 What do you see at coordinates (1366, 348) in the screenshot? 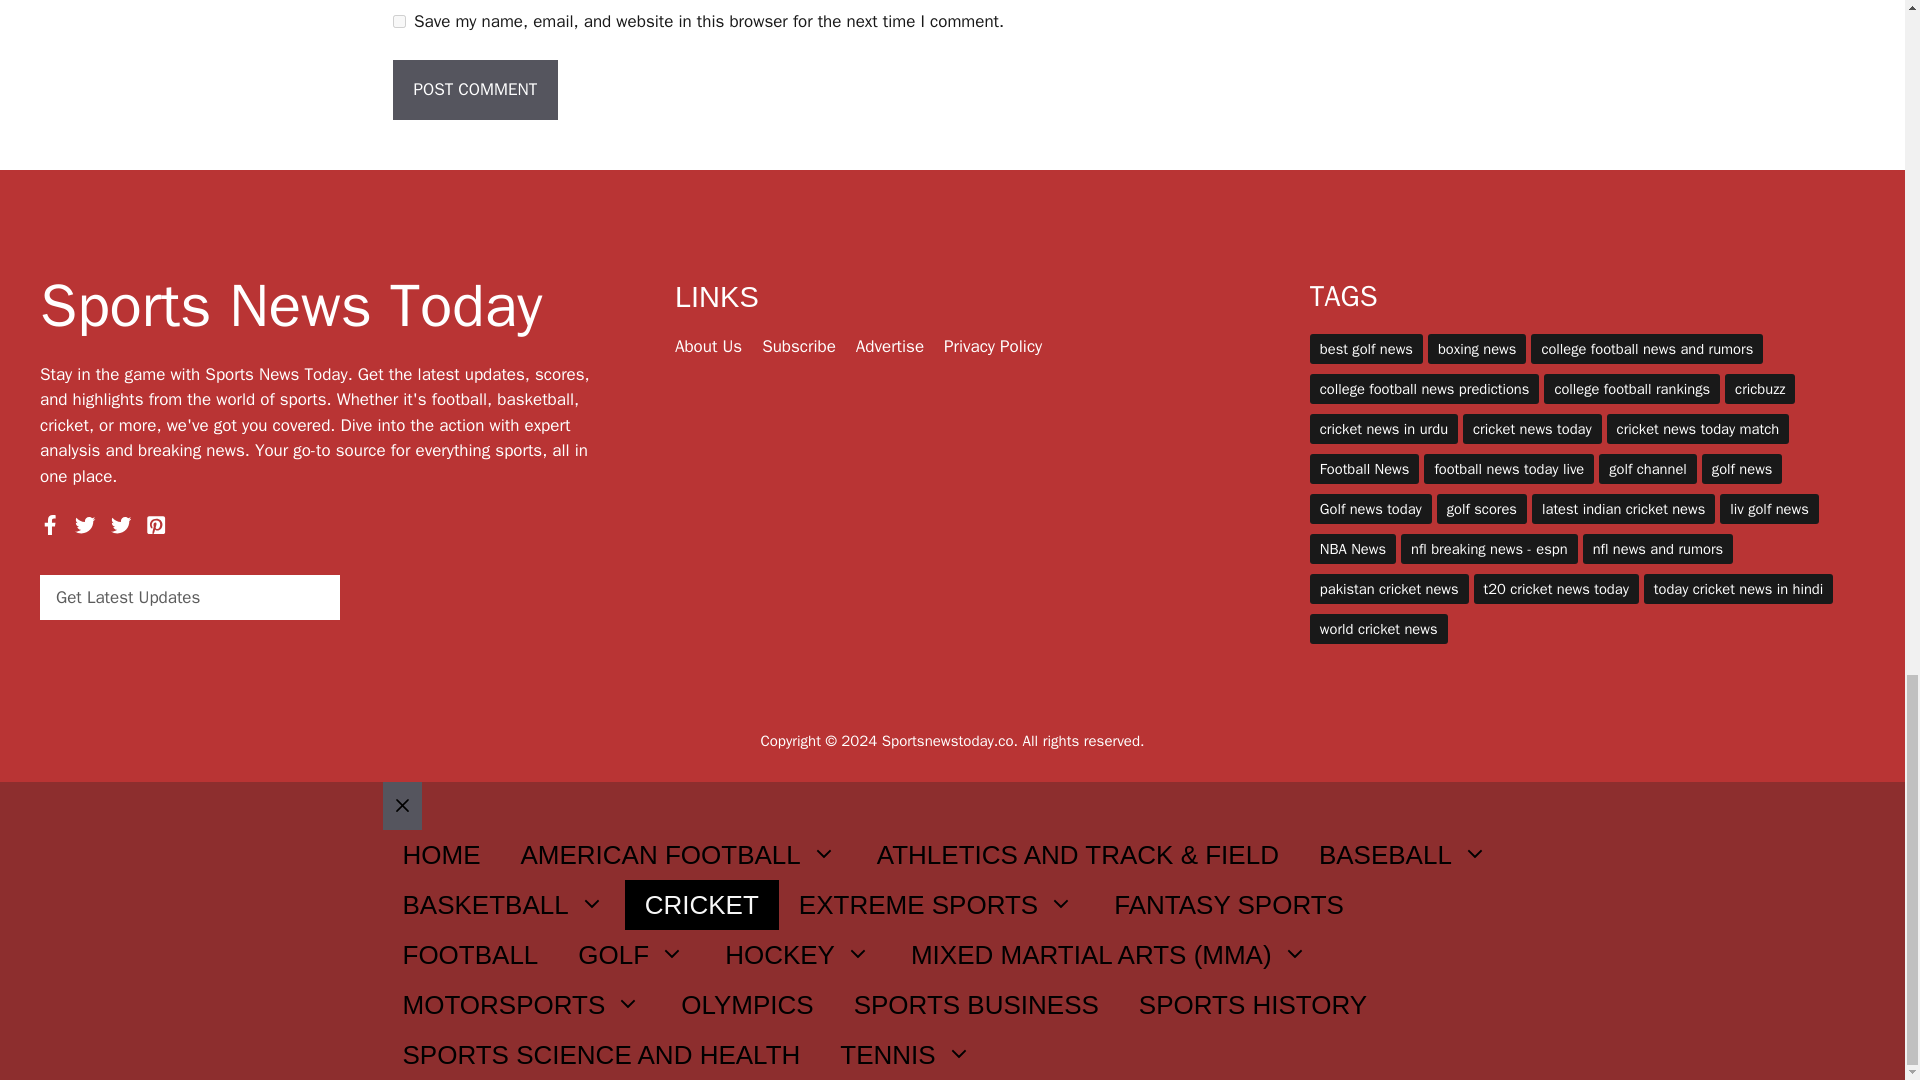
I see `best golf news` at bounding box center [1366, 348].